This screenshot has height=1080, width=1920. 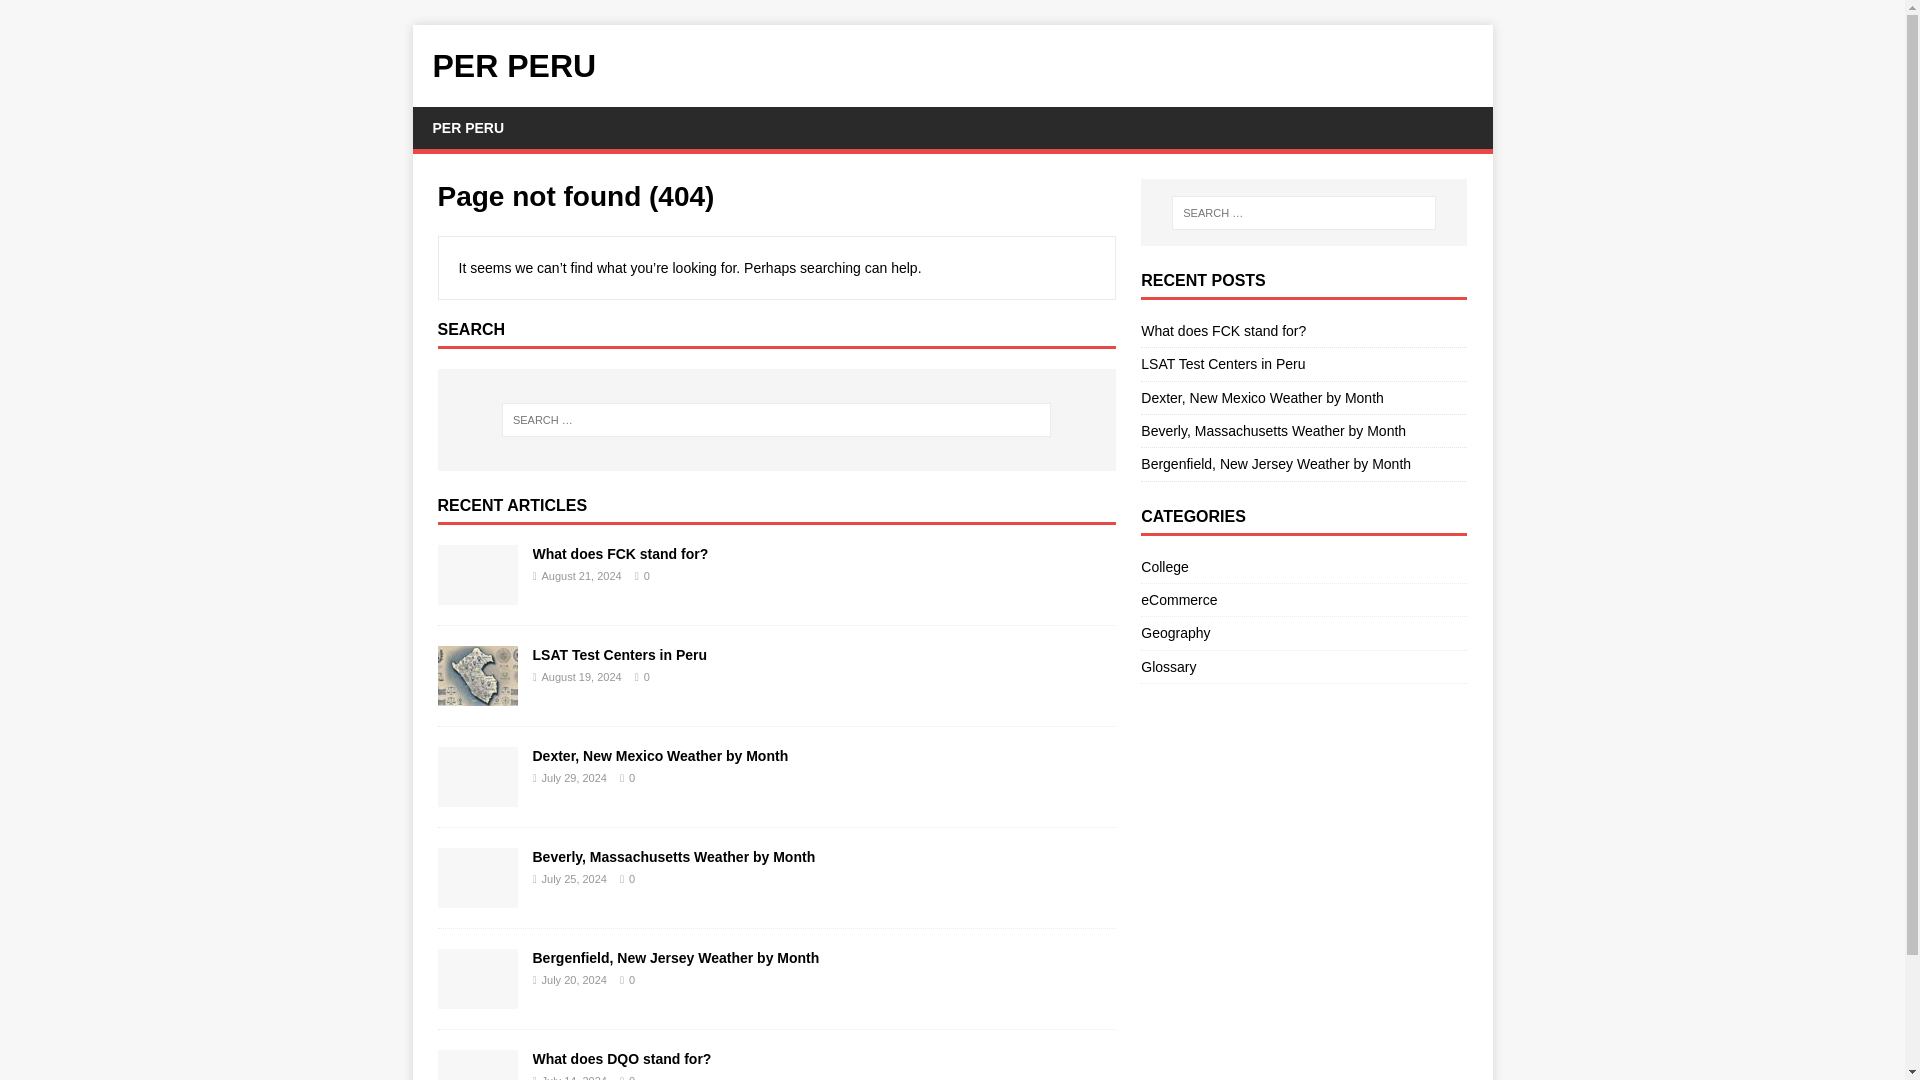 What do you see at coordinates (620, 1058) in the screenshot?
I see `What does DQO stand for?` at bounding box center [620, 1058].